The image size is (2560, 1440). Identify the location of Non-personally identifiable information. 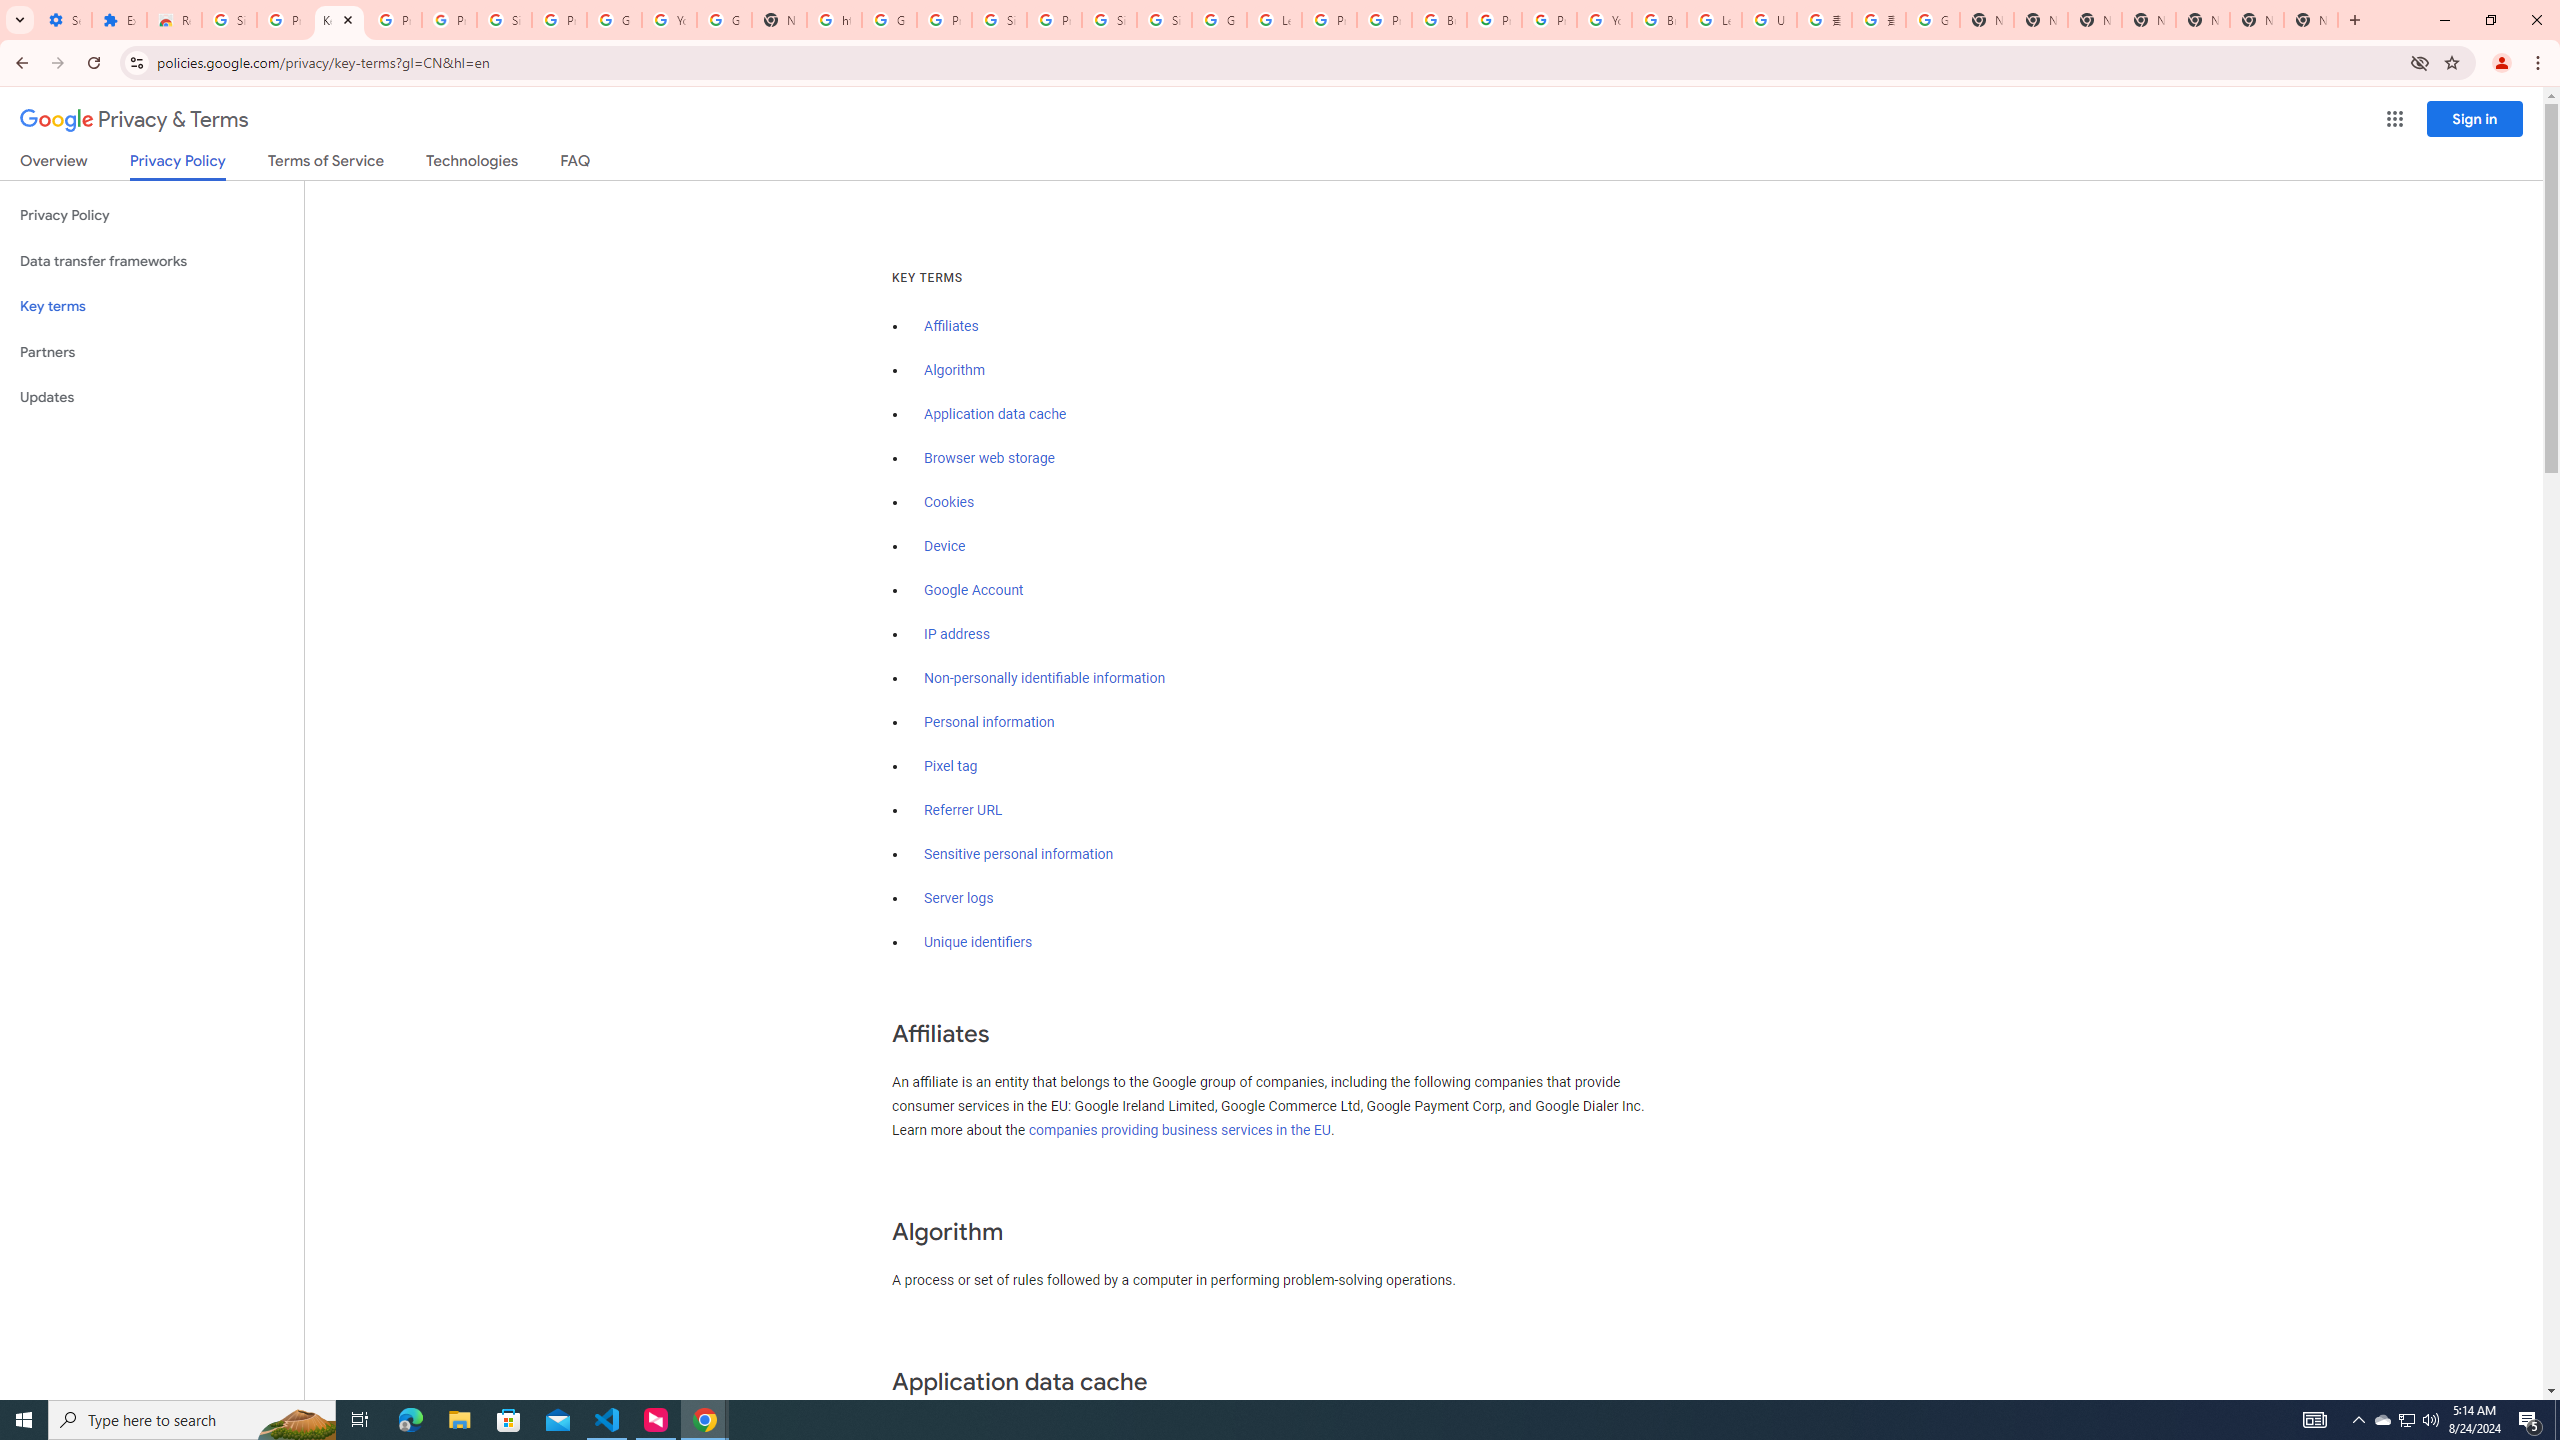
(1044, 678).